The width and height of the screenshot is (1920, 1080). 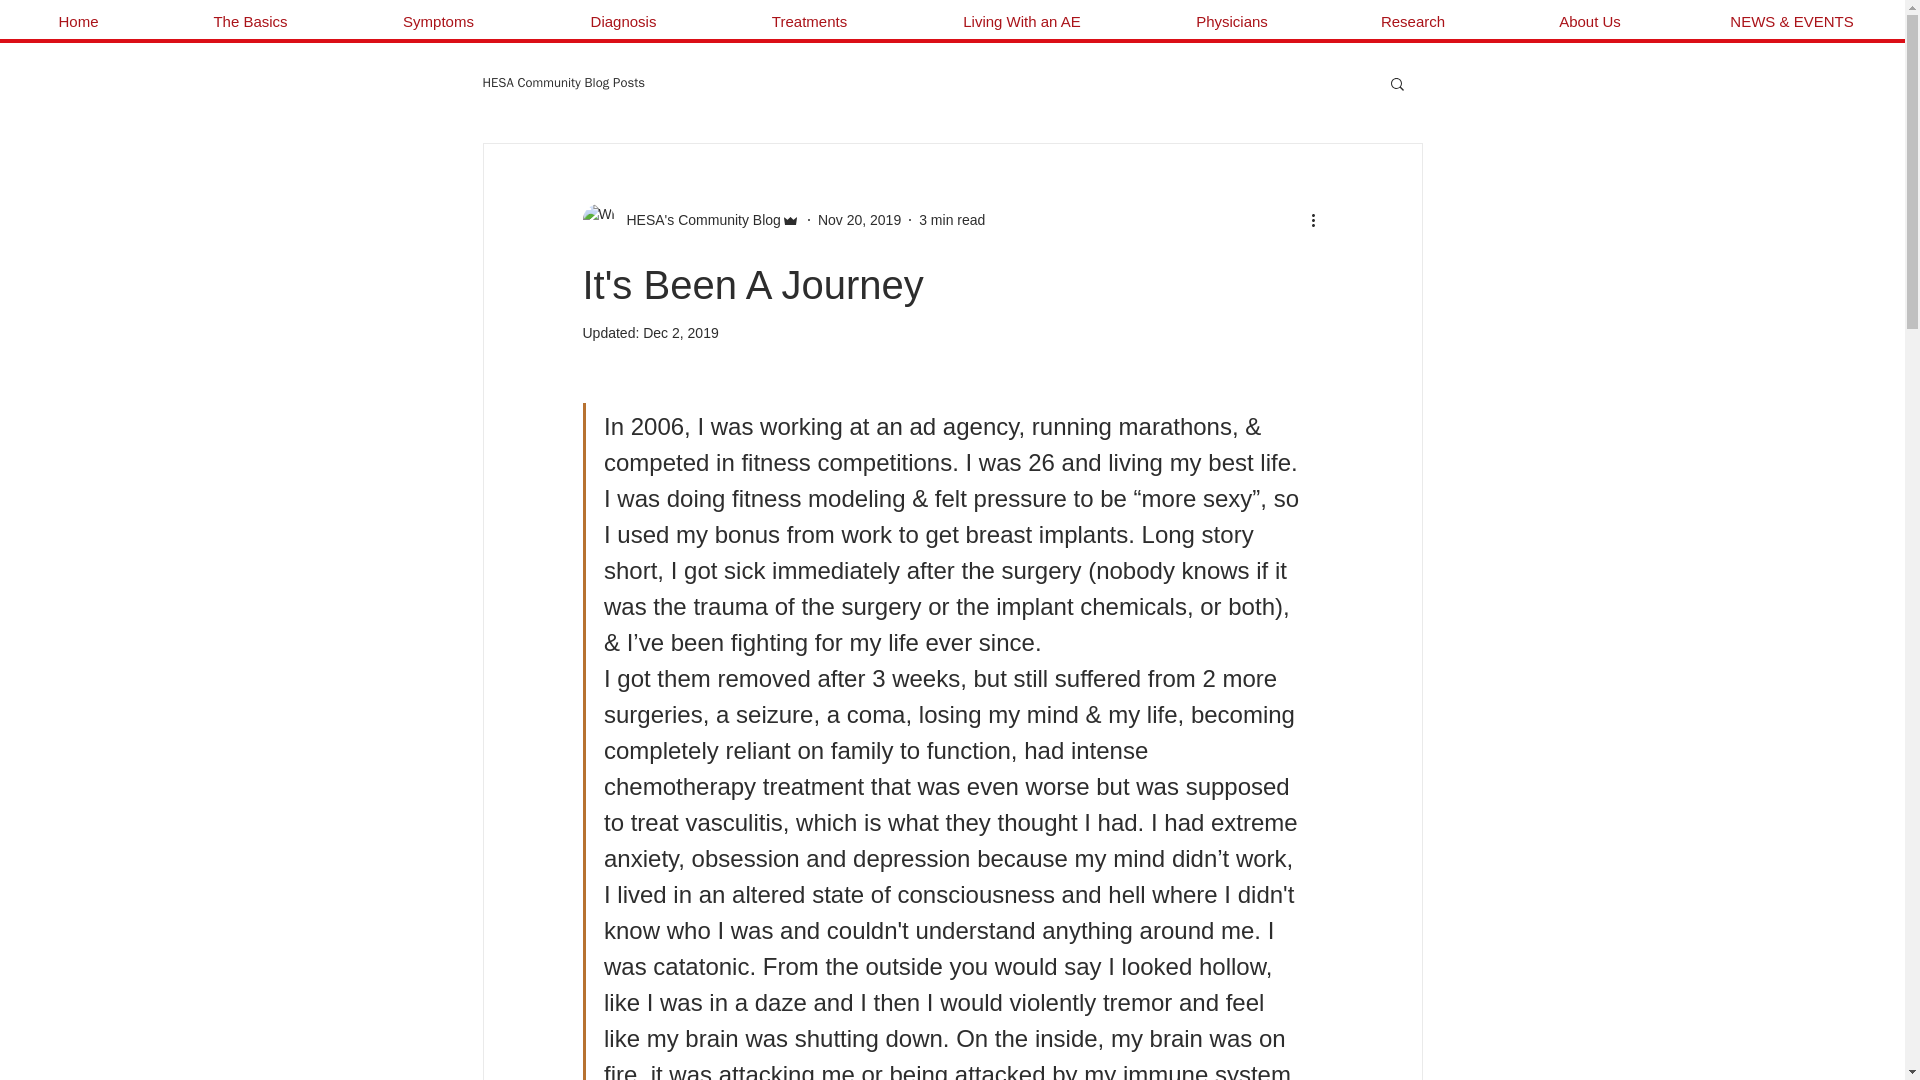 What do you see at coordinates (438, 21) in the screenshot?
I see `Symptoms` at bounding box center [438, 21].